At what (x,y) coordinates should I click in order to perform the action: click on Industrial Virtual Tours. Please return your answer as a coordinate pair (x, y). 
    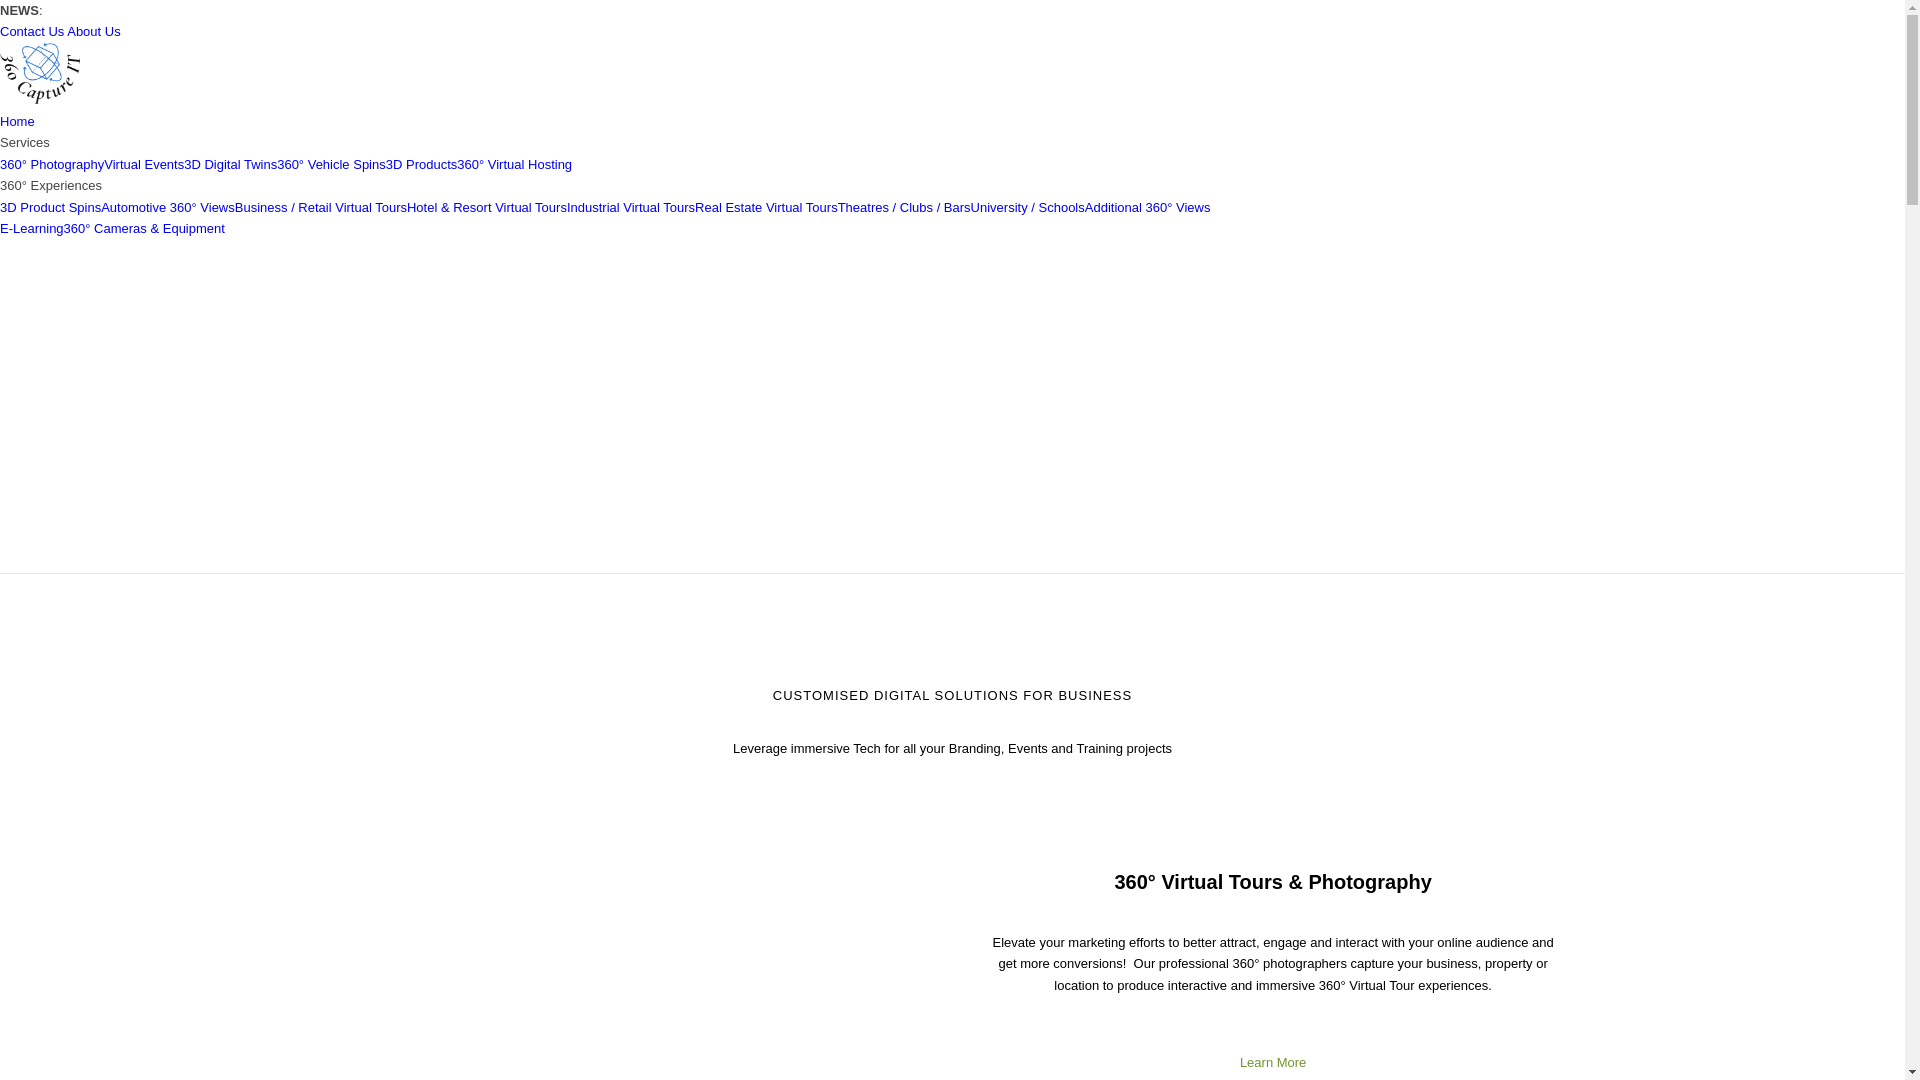
    Looking at the image, I should click on (631, 208).